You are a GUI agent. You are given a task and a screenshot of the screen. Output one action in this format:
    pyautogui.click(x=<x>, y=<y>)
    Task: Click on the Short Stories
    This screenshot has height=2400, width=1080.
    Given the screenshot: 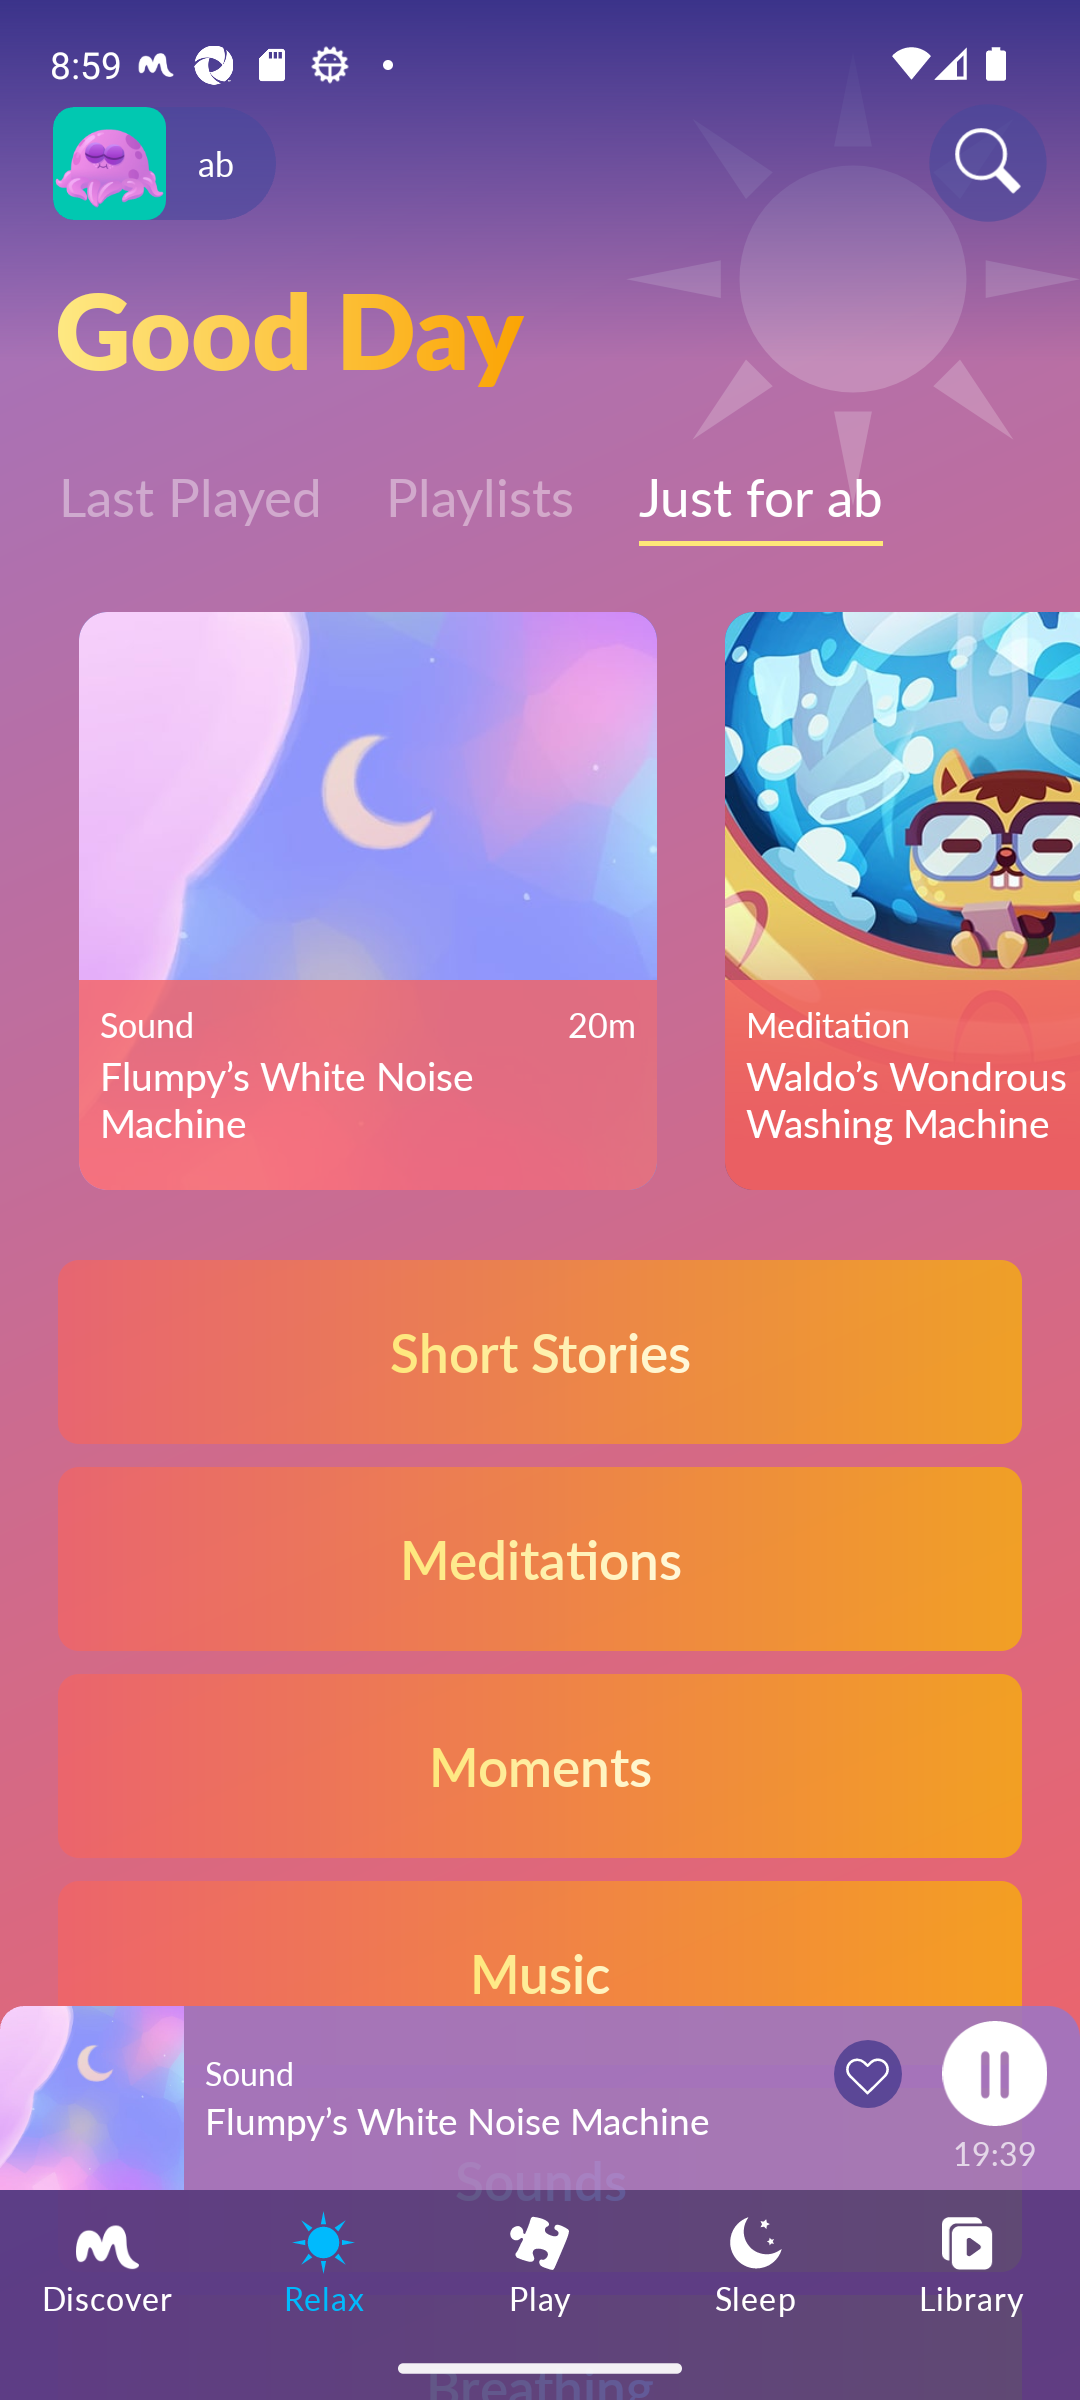 What is the action you would take?
    pyautogui.click(x=540, y=1352)
    